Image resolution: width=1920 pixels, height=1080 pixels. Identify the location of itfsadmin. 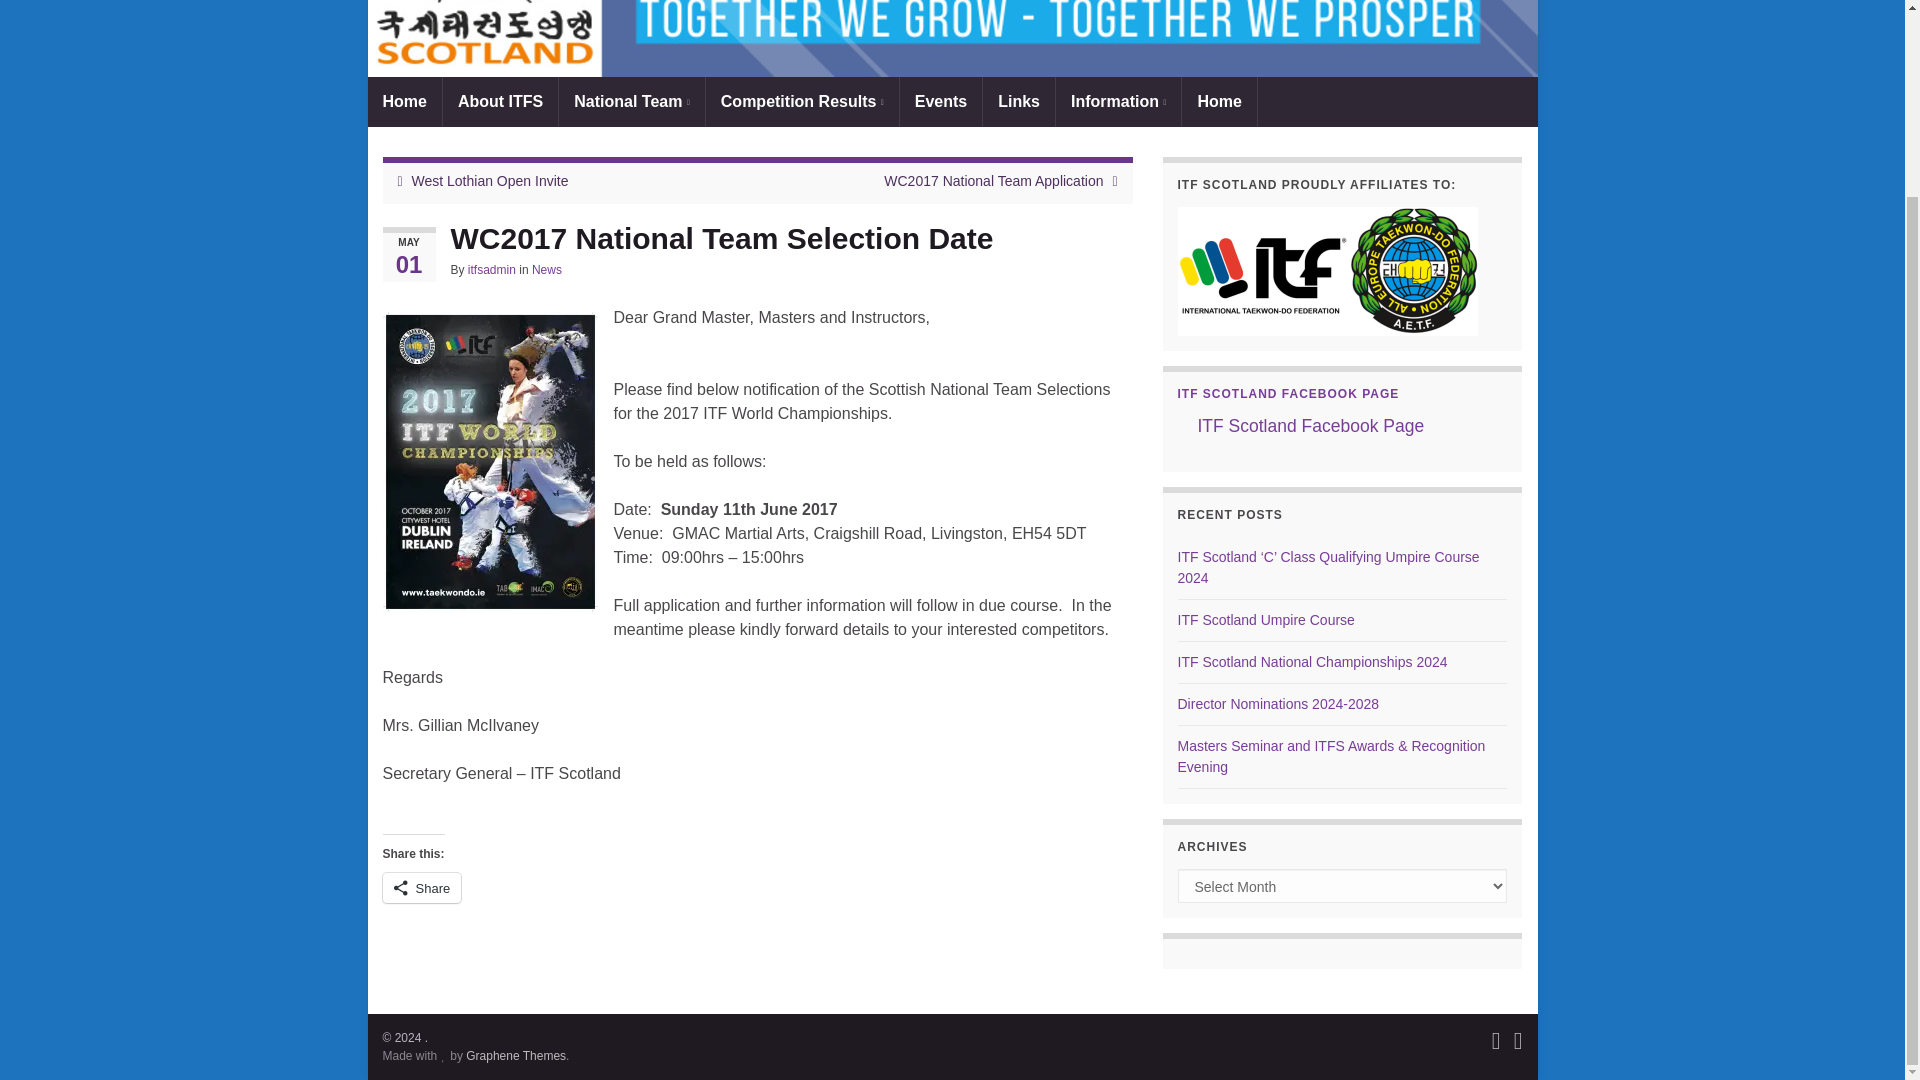
(492, 270).